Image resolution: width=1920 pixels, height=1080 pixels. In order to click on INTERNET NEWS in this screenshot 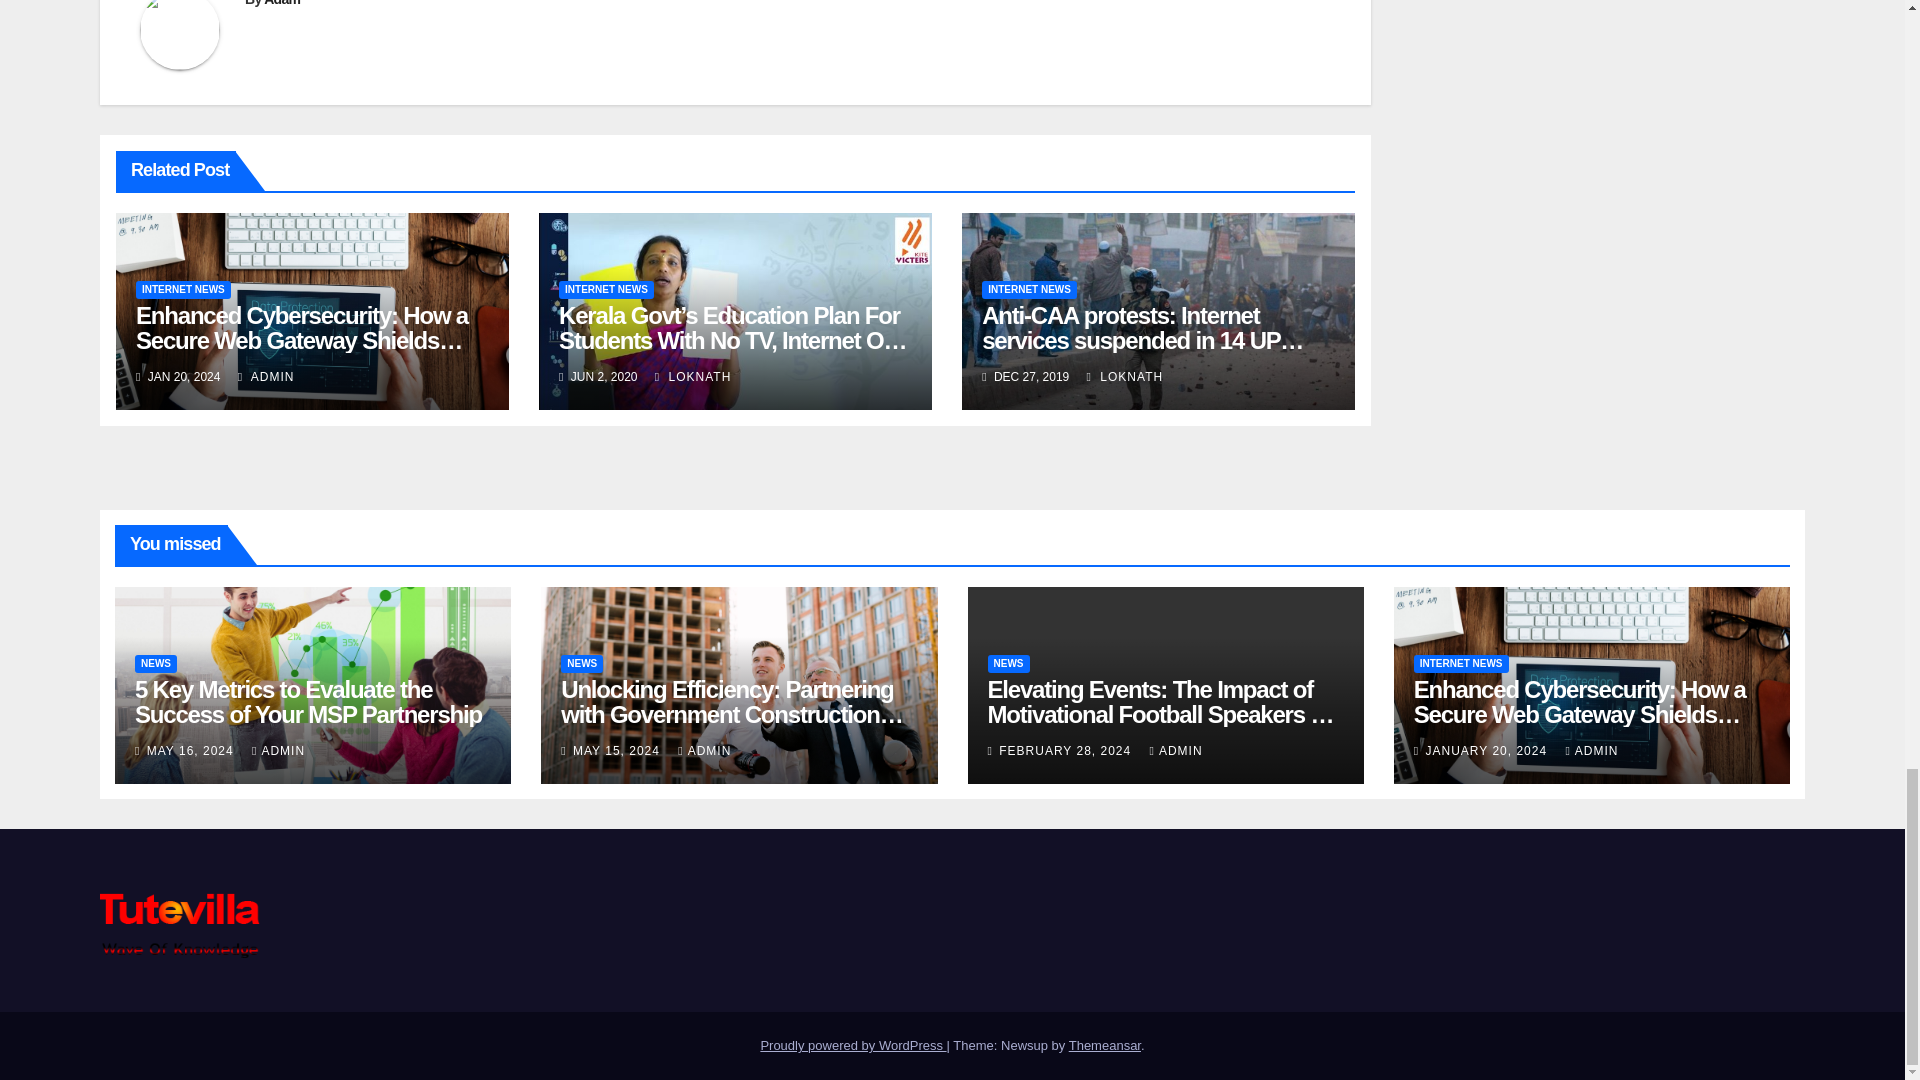, I will do `click(1029, 290)`.